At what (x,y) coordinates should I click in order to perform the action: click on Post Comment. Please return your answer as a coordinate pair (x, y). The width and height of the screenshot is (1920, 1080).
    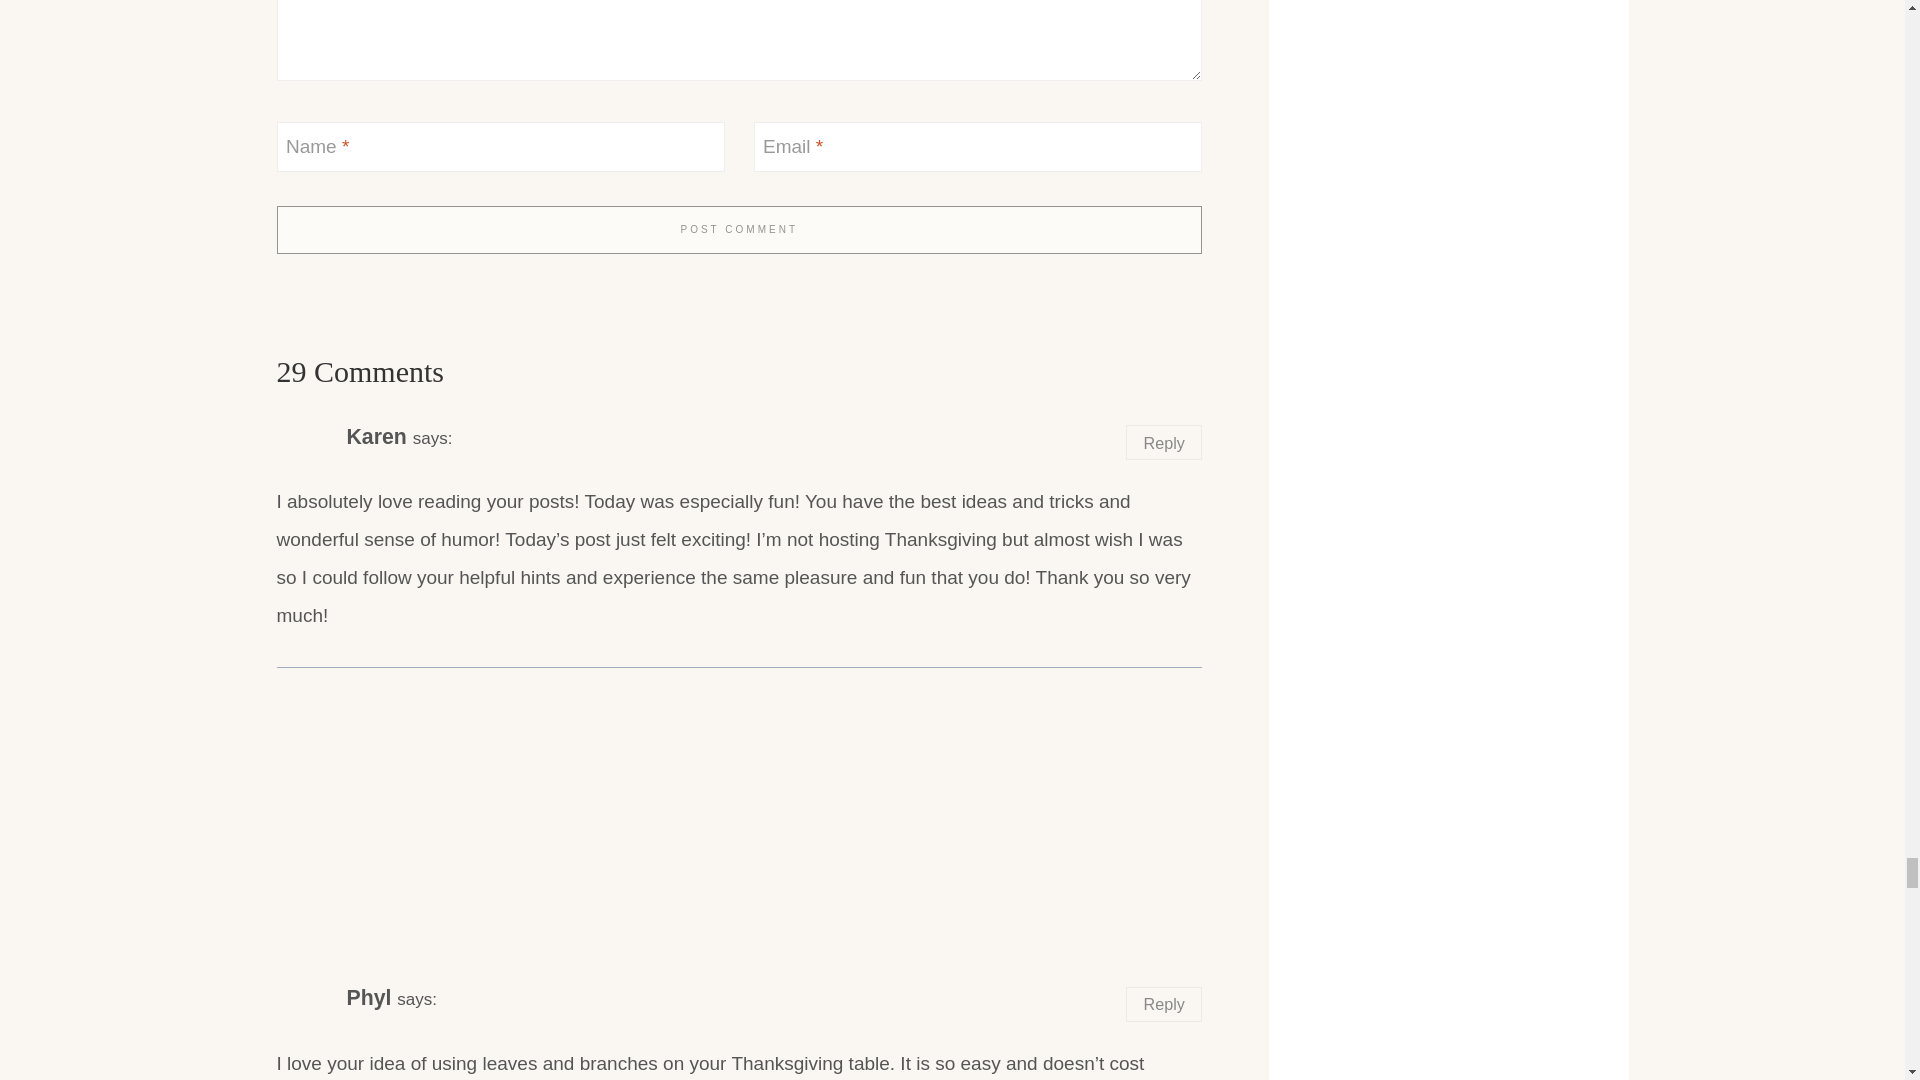
    Looking at the image, I should click on (738, 230).